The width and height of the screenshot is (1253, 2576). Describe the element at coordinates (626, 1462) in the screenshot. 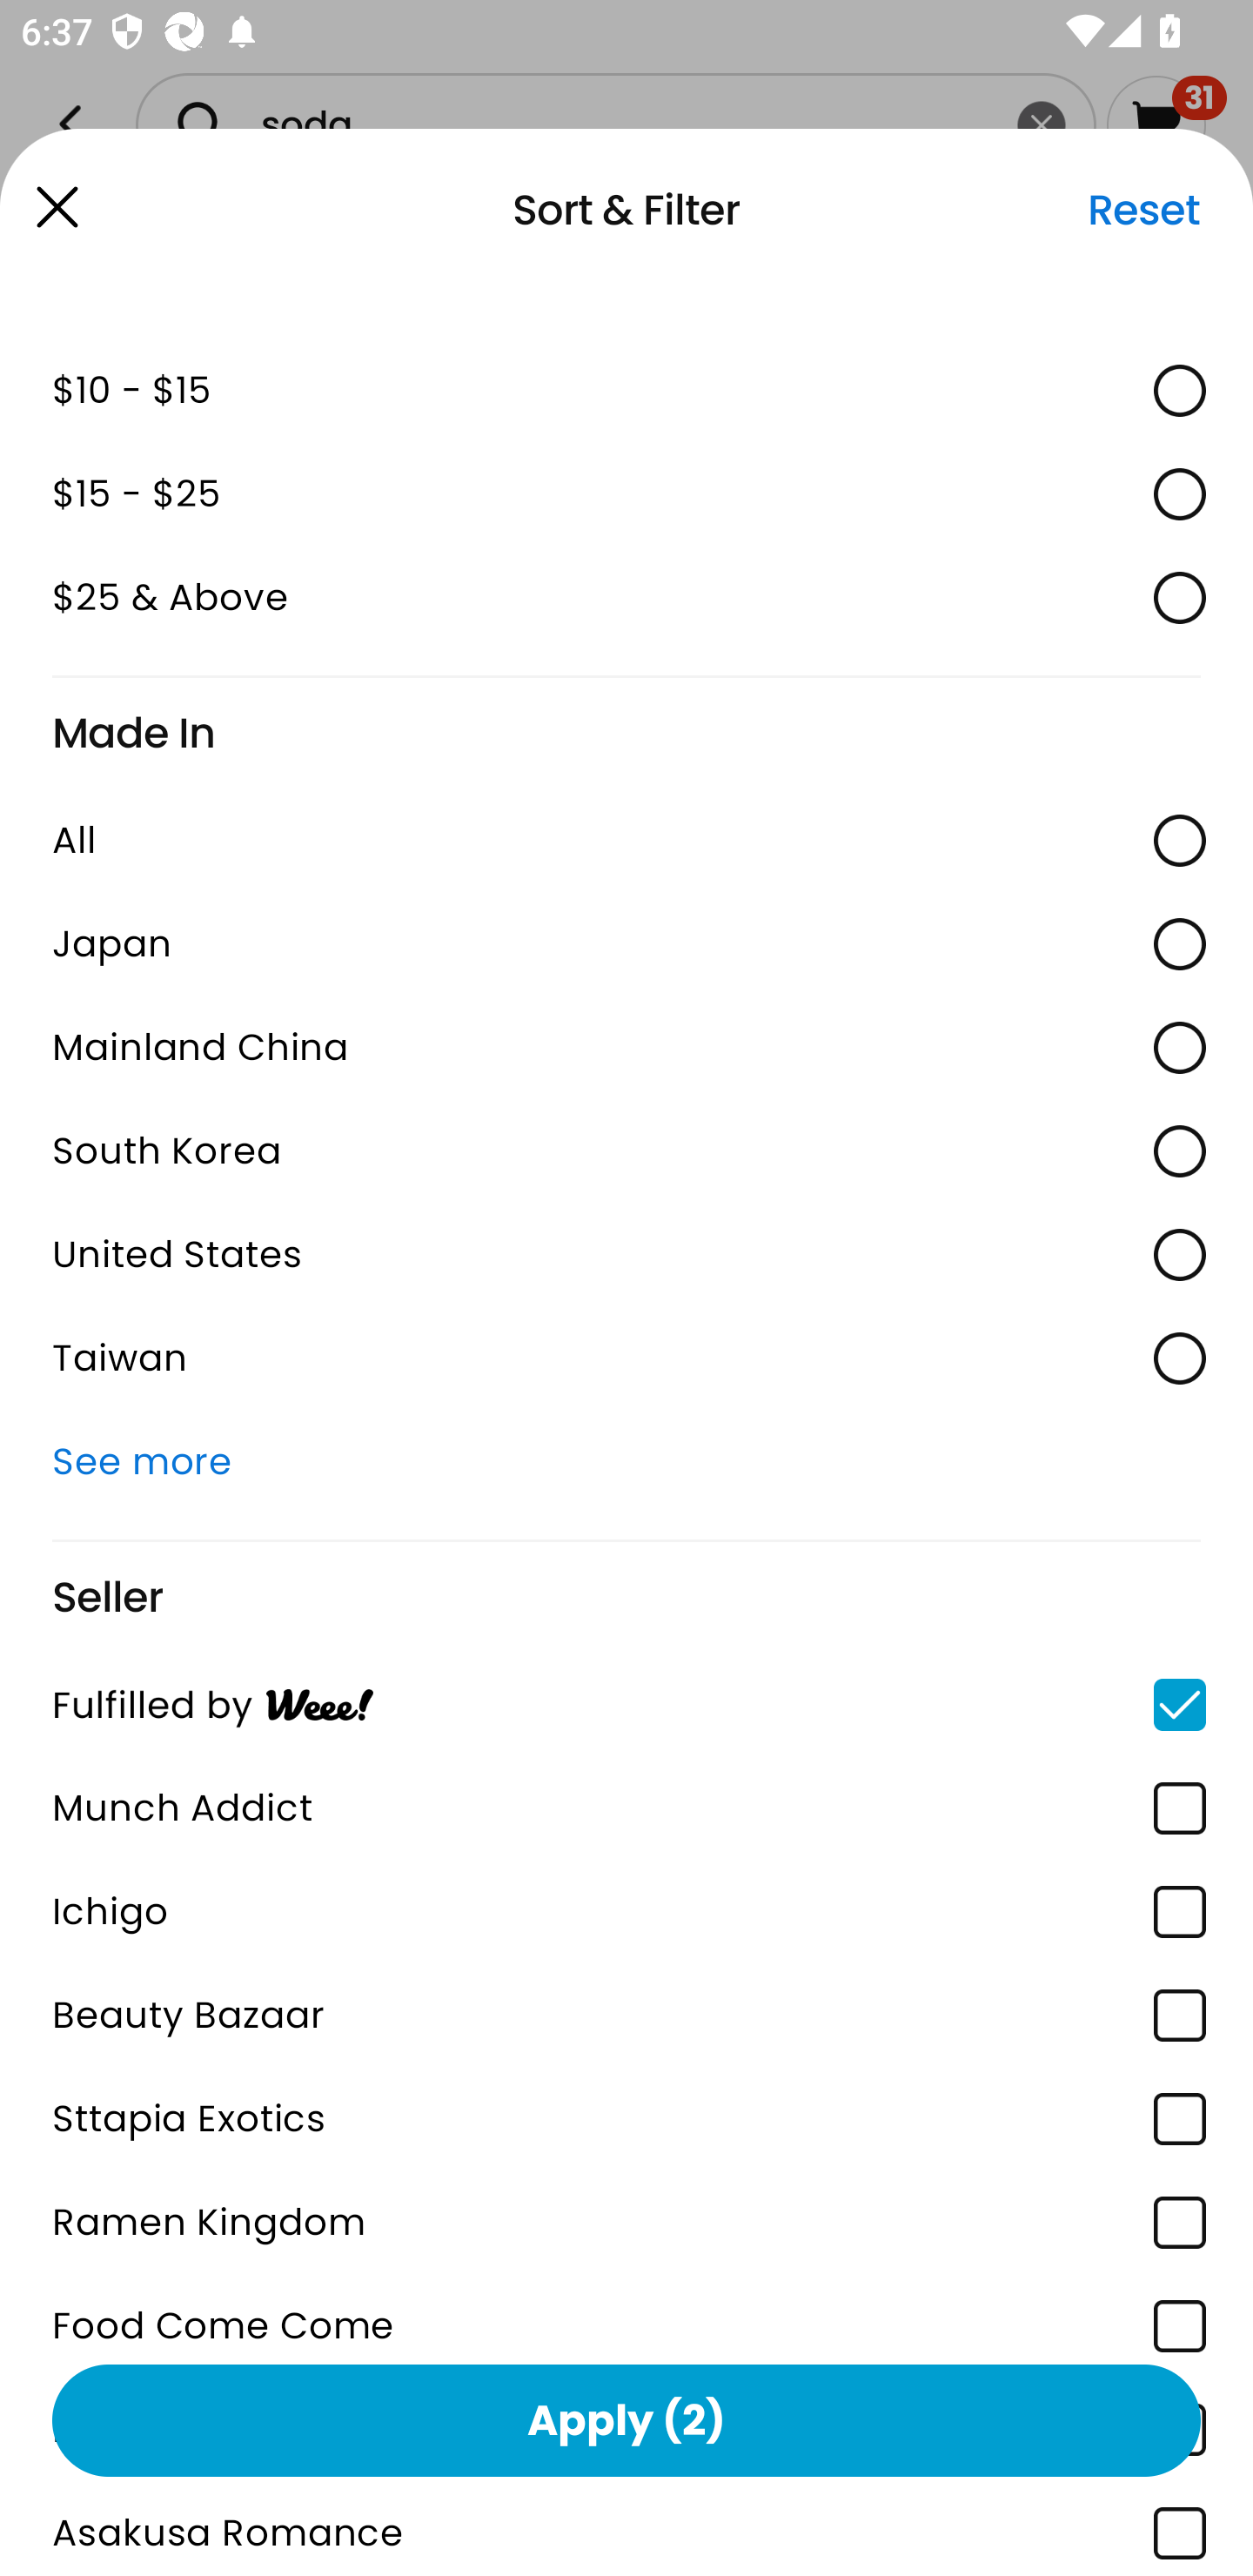

I see `See more` at that location.